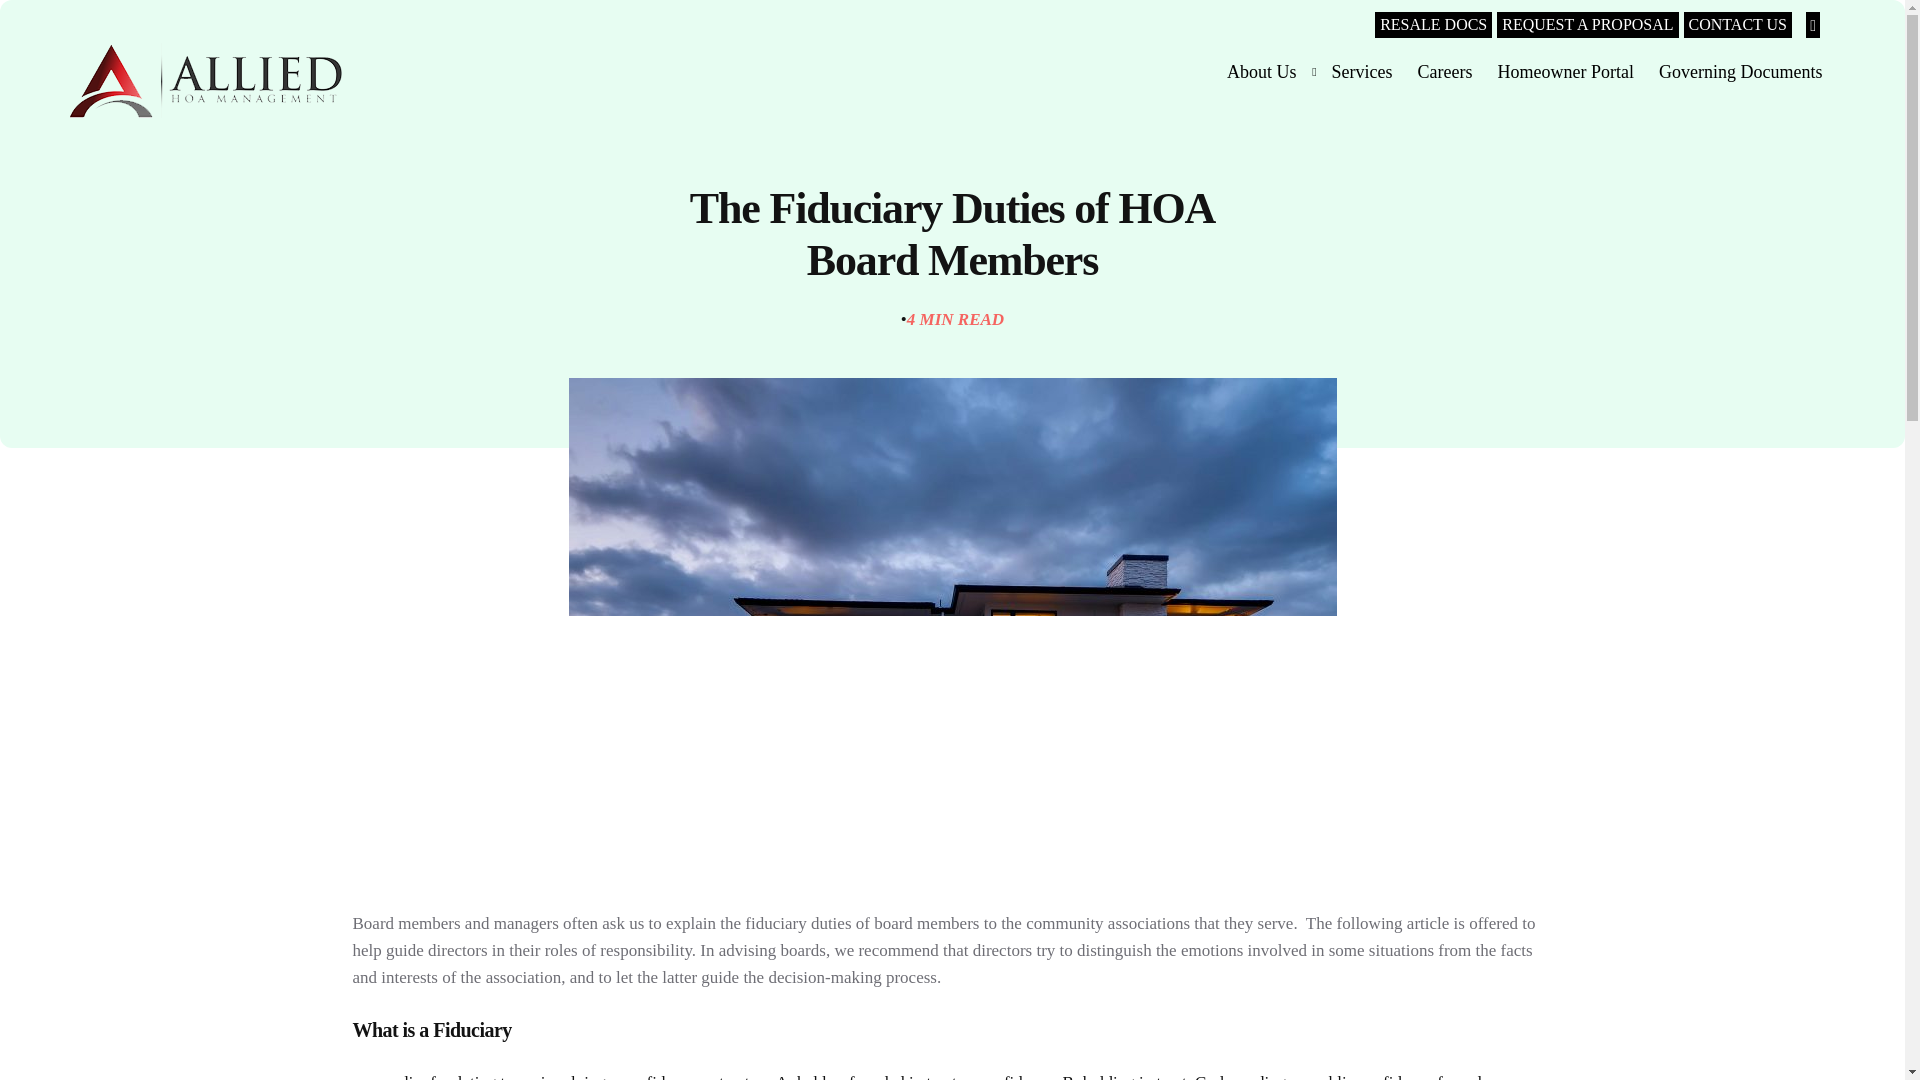 The height and width of the screenshot is (1080, 1920). Describe the element at coordinates (1432, 24) in the screenshot. I see `RESALE DOCS` at that location.